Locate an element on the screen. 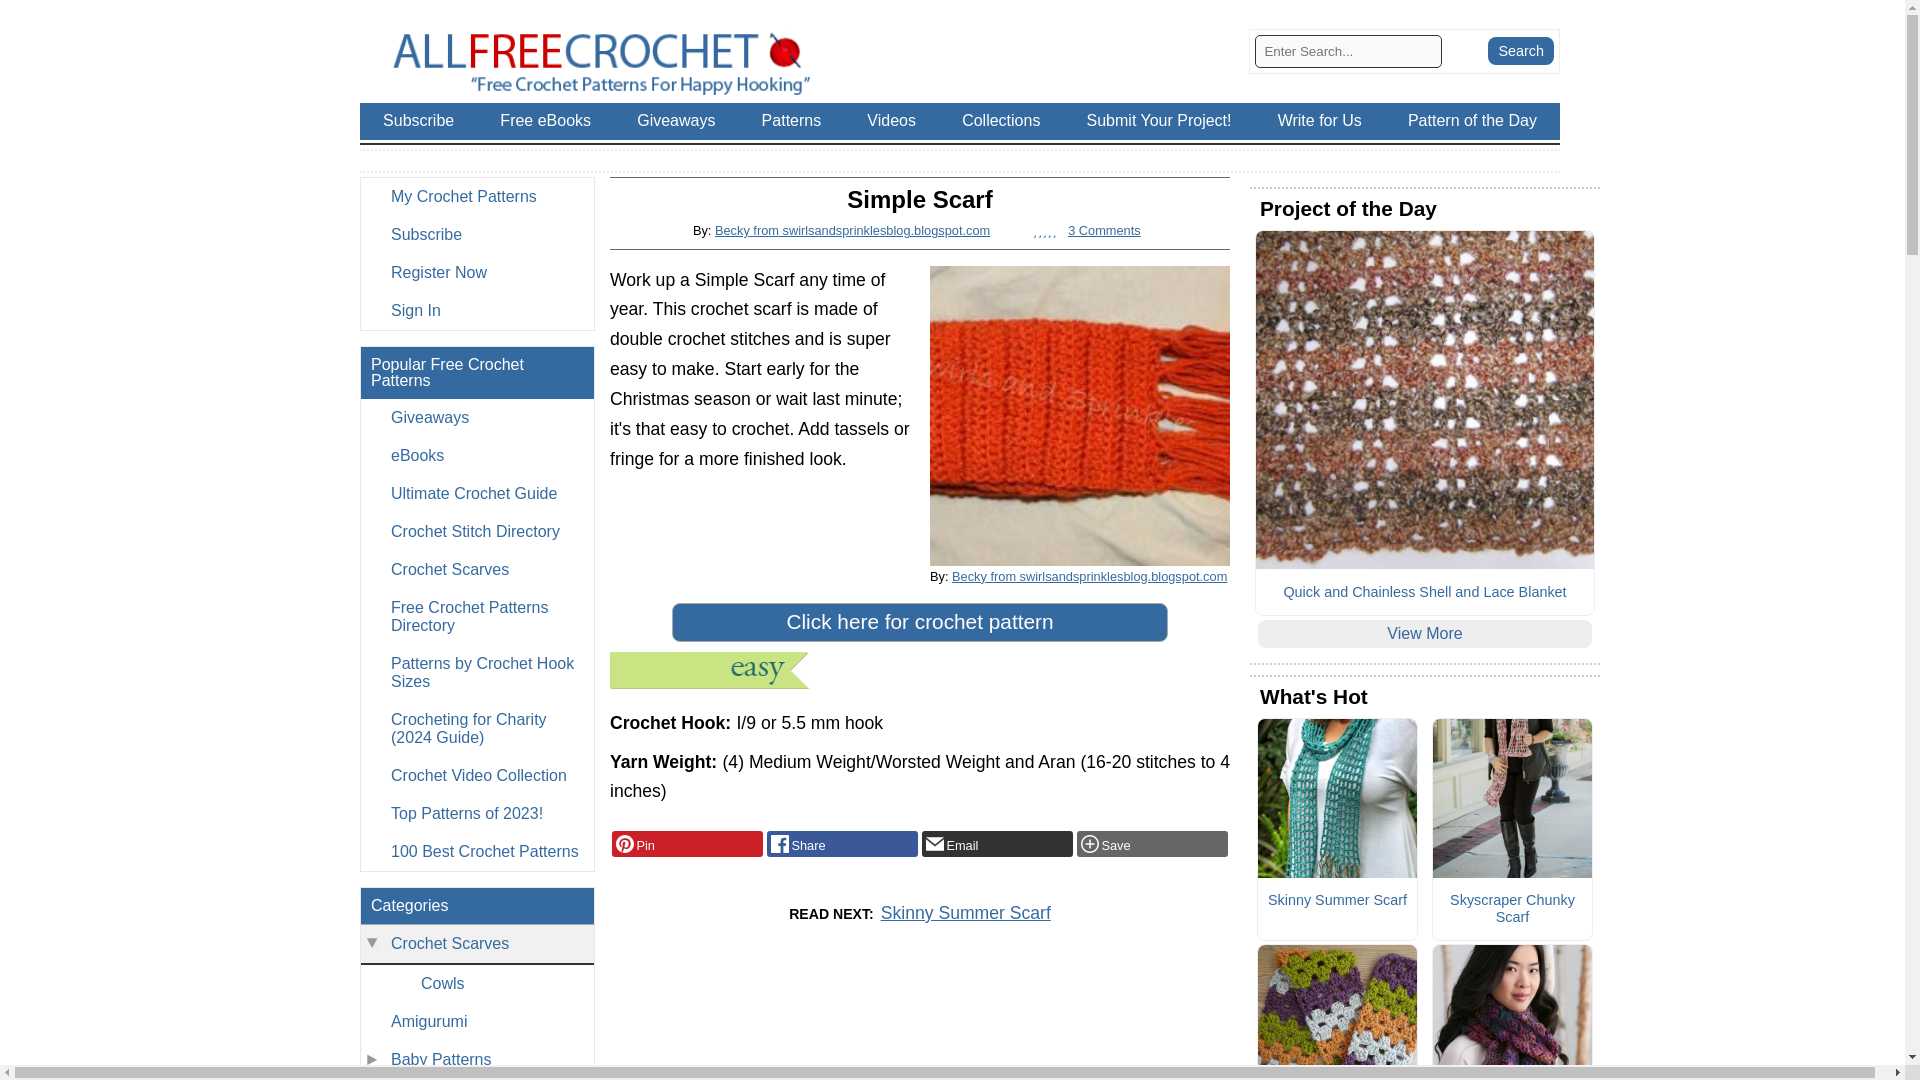  Facebook is located at coordinates (842, 844).